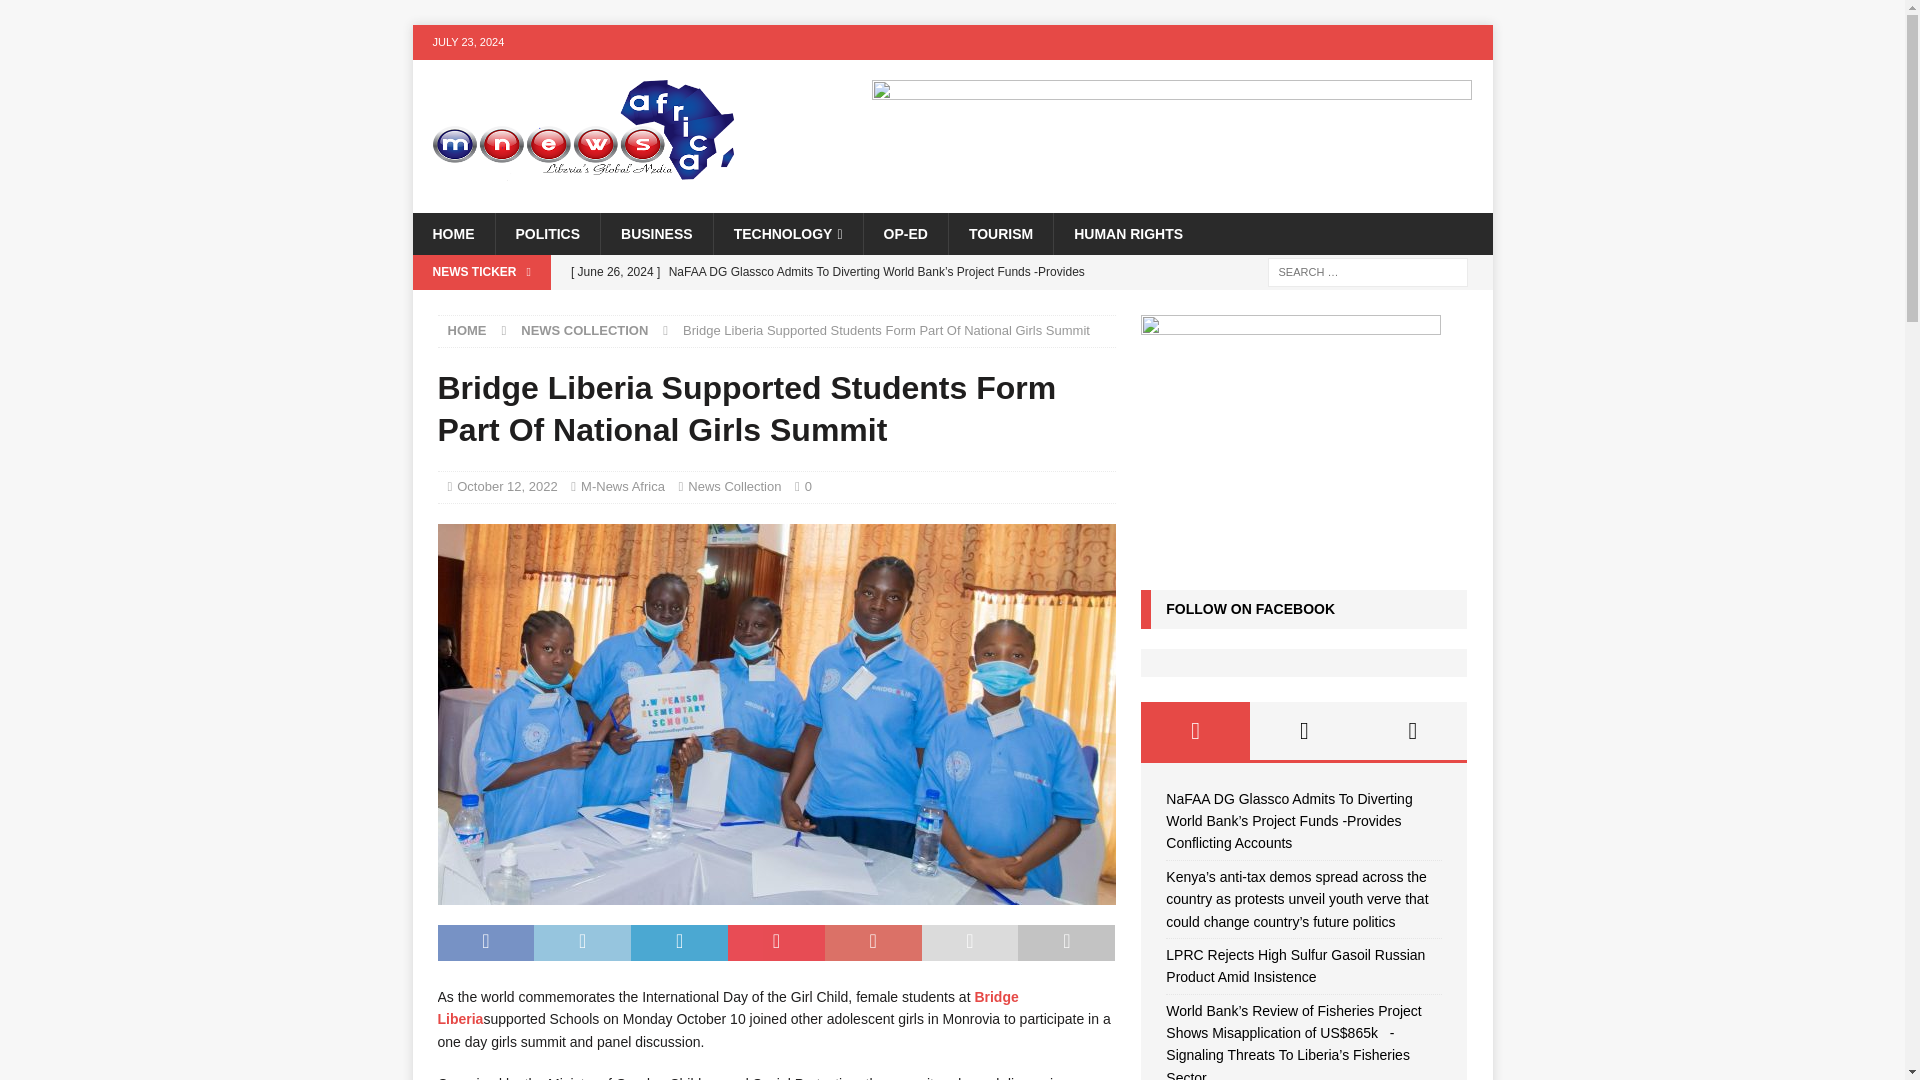 This screenshot has width=1920, height=1080. What do you see at coordinates (905, 233) in the screenshot?
I see `OP-ED` at bounding box center [905, 233].